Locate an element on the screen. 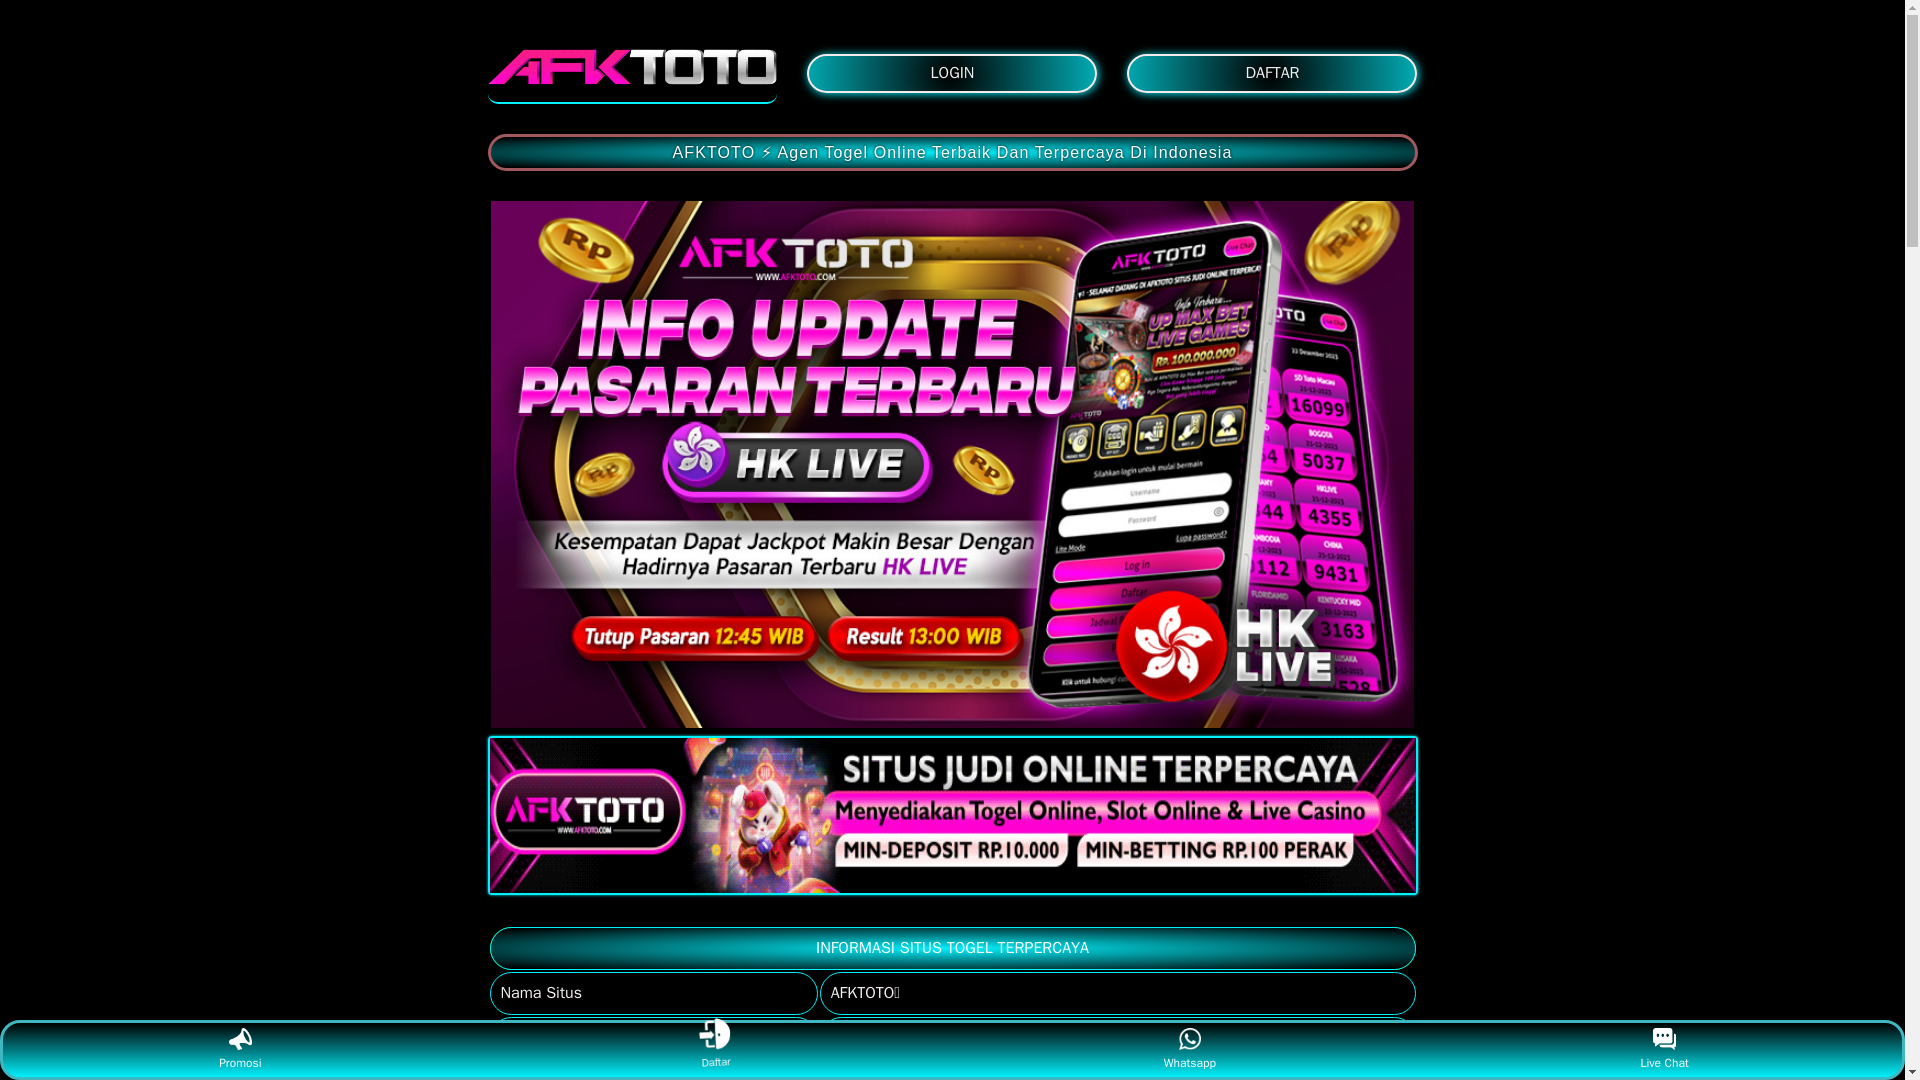  DAFTAR is located at coordinates (1272, 73).